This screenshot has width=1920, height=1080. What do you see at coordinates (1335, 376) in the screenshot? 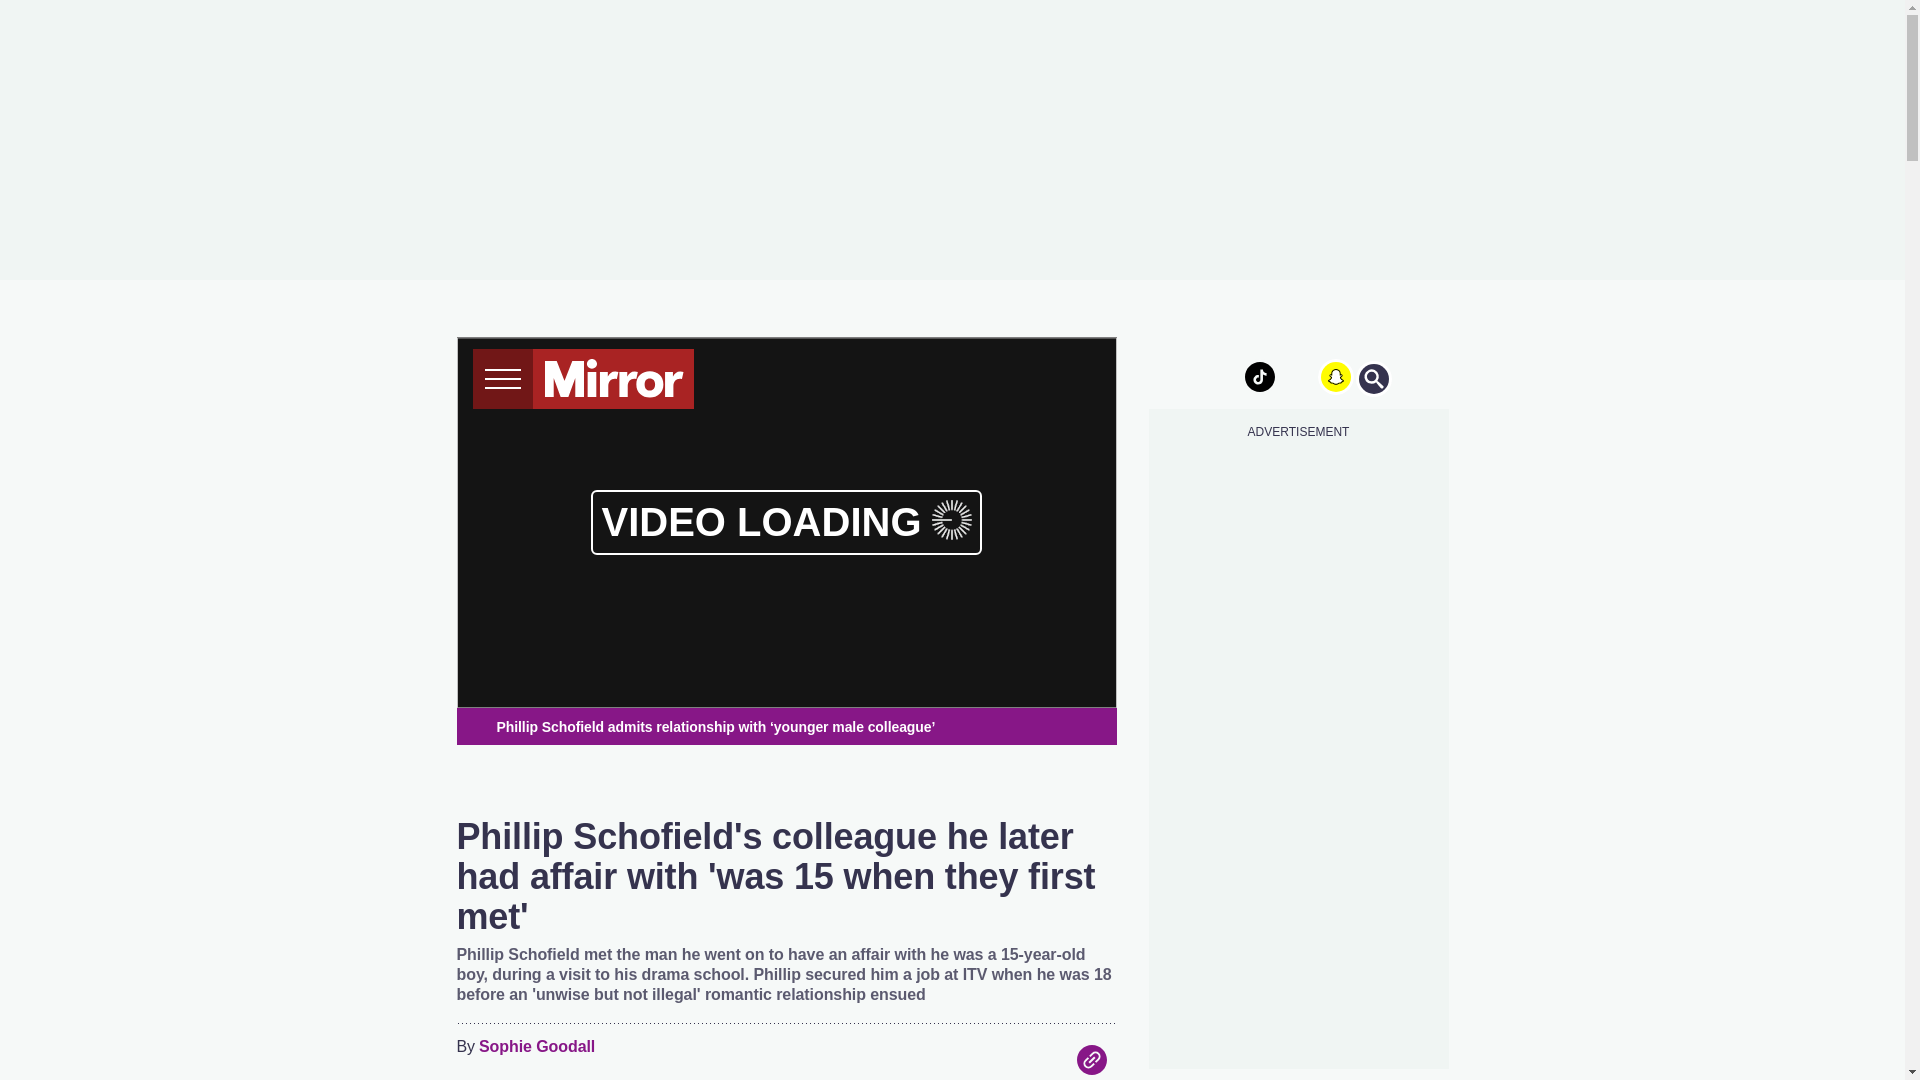
I see `snapchat` at bounding box center [1335, 376].